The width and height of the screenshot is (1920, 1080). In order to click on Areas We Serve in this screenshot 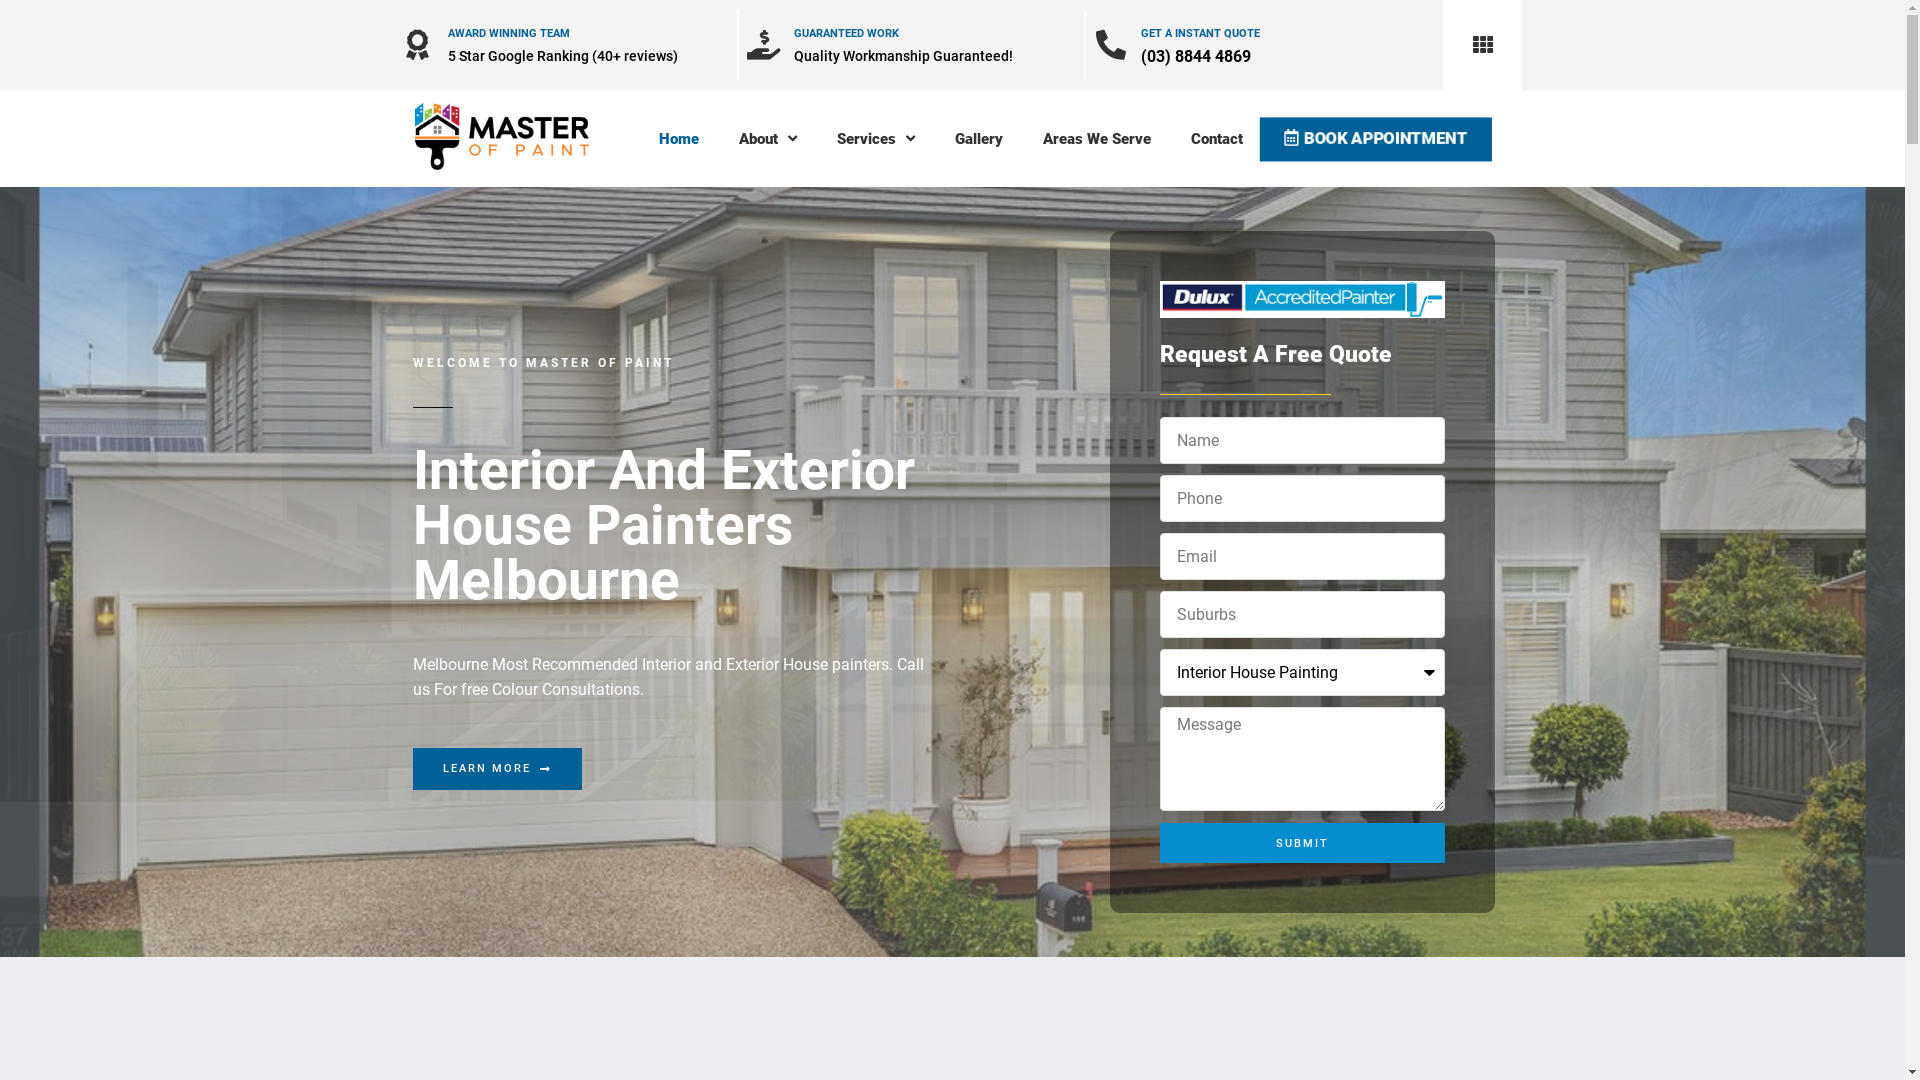, I will do `click(1097, 139)`.